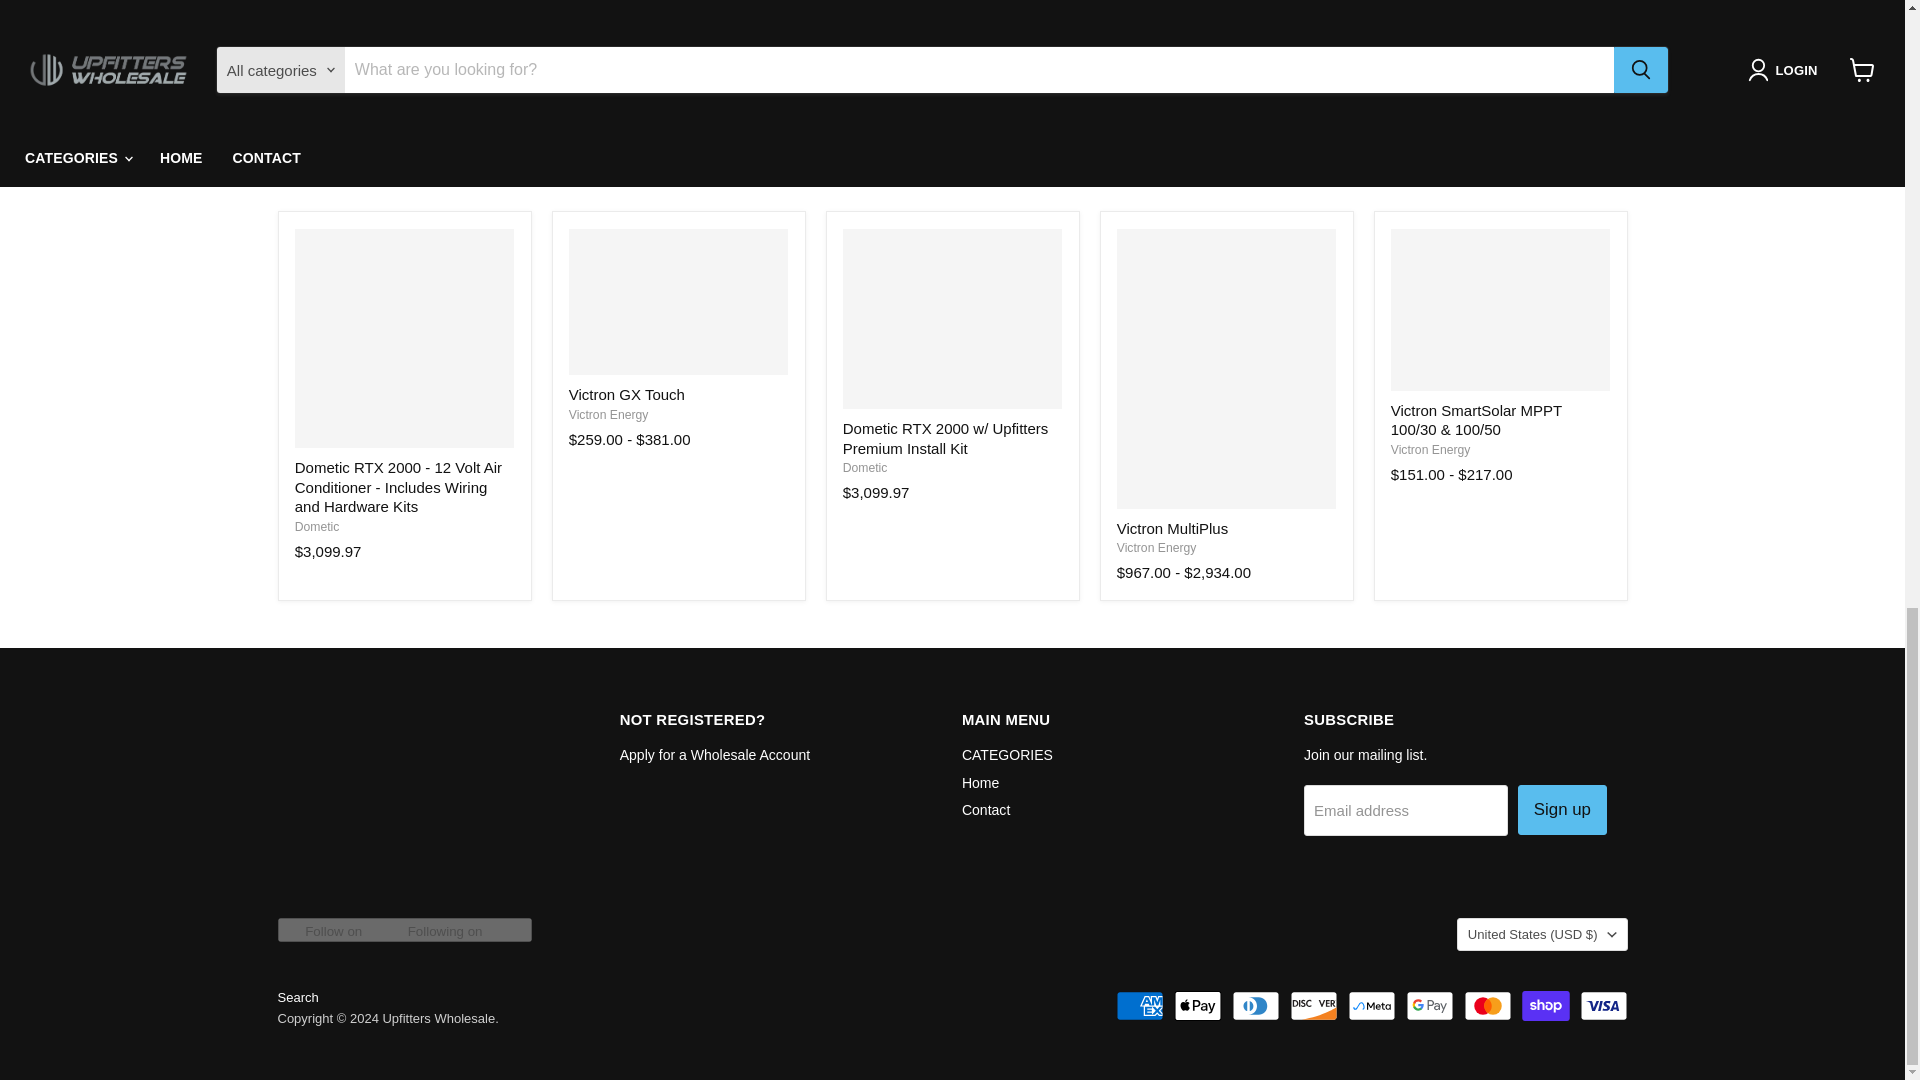  What do you see at coordinates (608, 415) in the screenshot?
I see `Victron Energy` at bounding box center [608, 415].